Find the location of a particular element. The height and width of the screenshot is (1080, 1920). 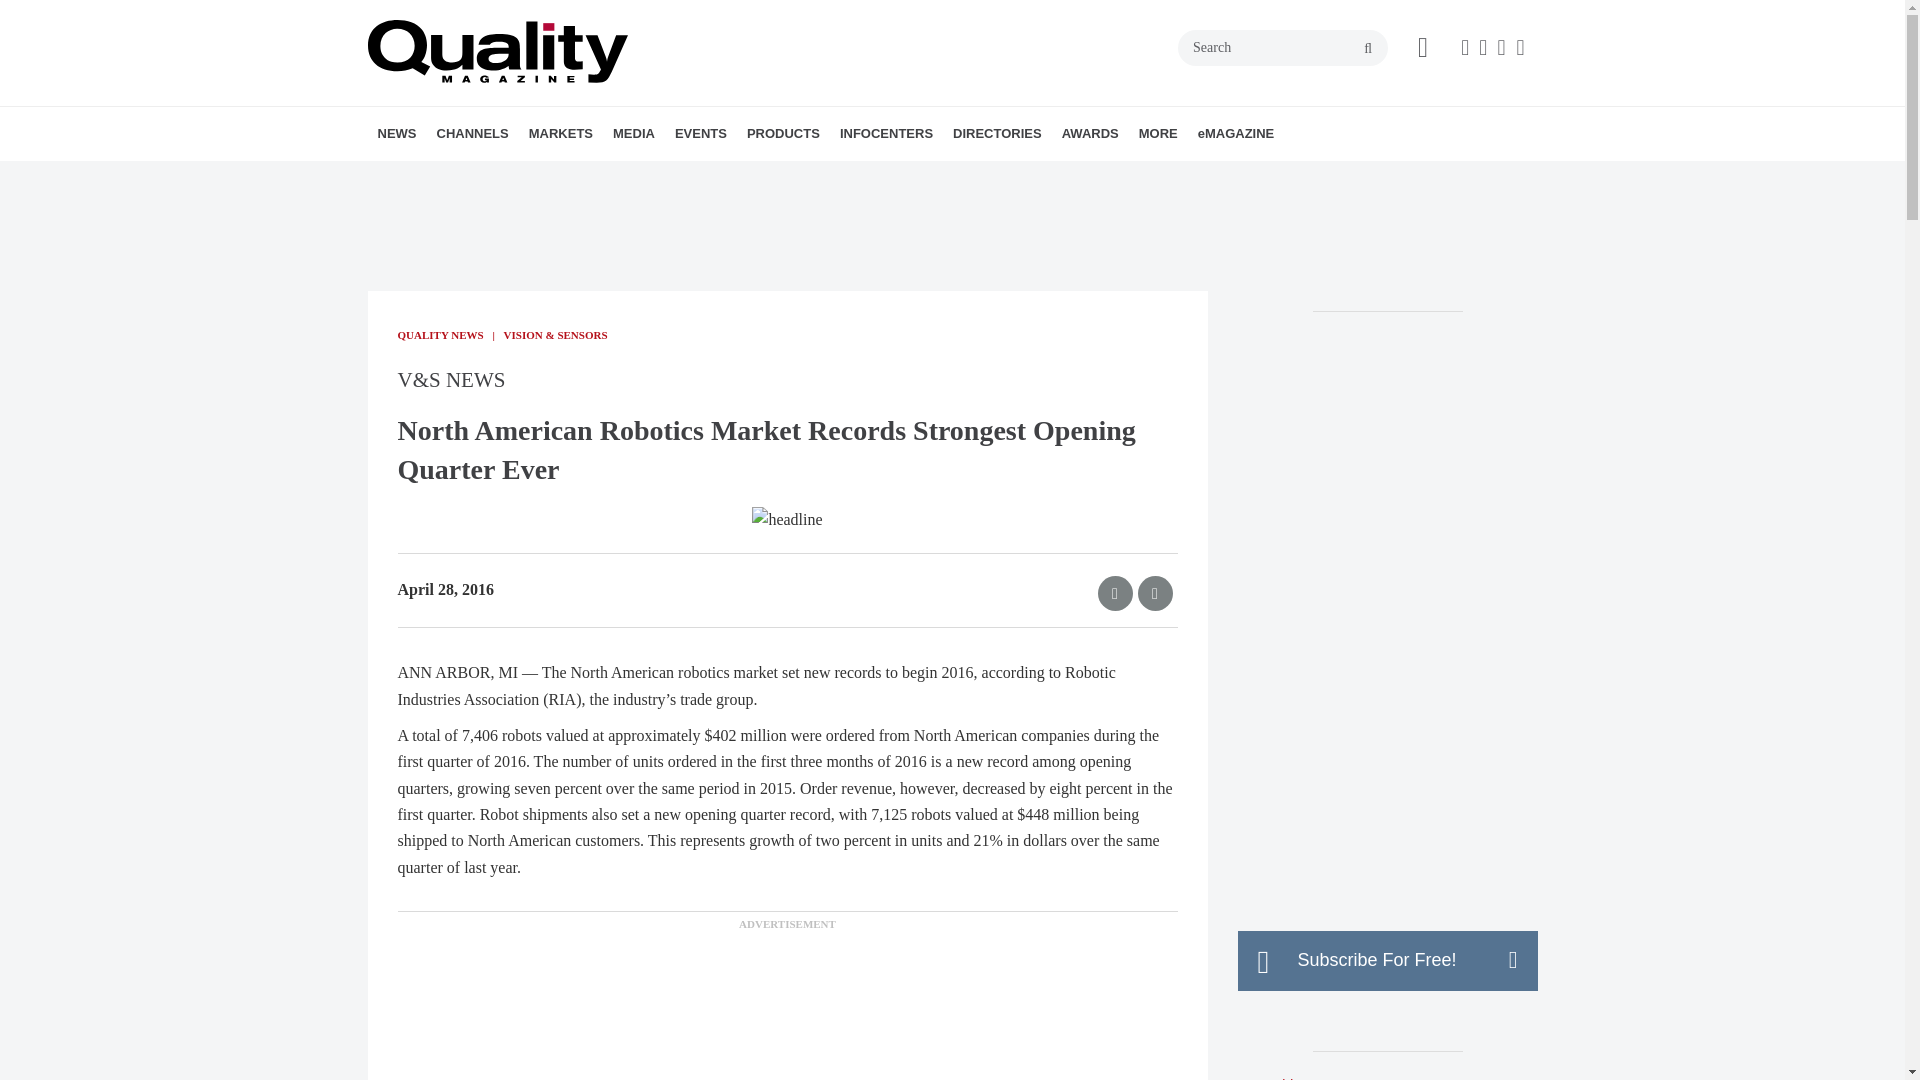

AEROSPACE is located at coordinates (644, 177).